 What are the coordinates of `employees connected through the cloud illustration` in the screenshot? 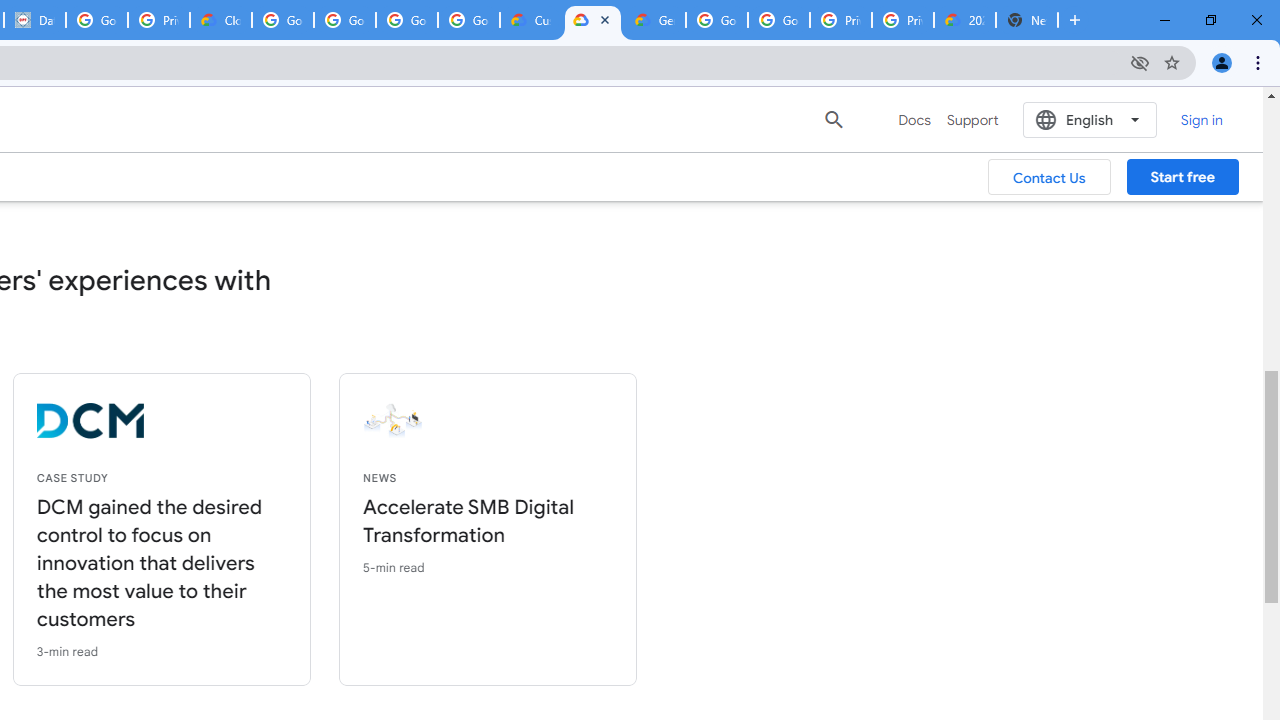 It's located at (541, 421).